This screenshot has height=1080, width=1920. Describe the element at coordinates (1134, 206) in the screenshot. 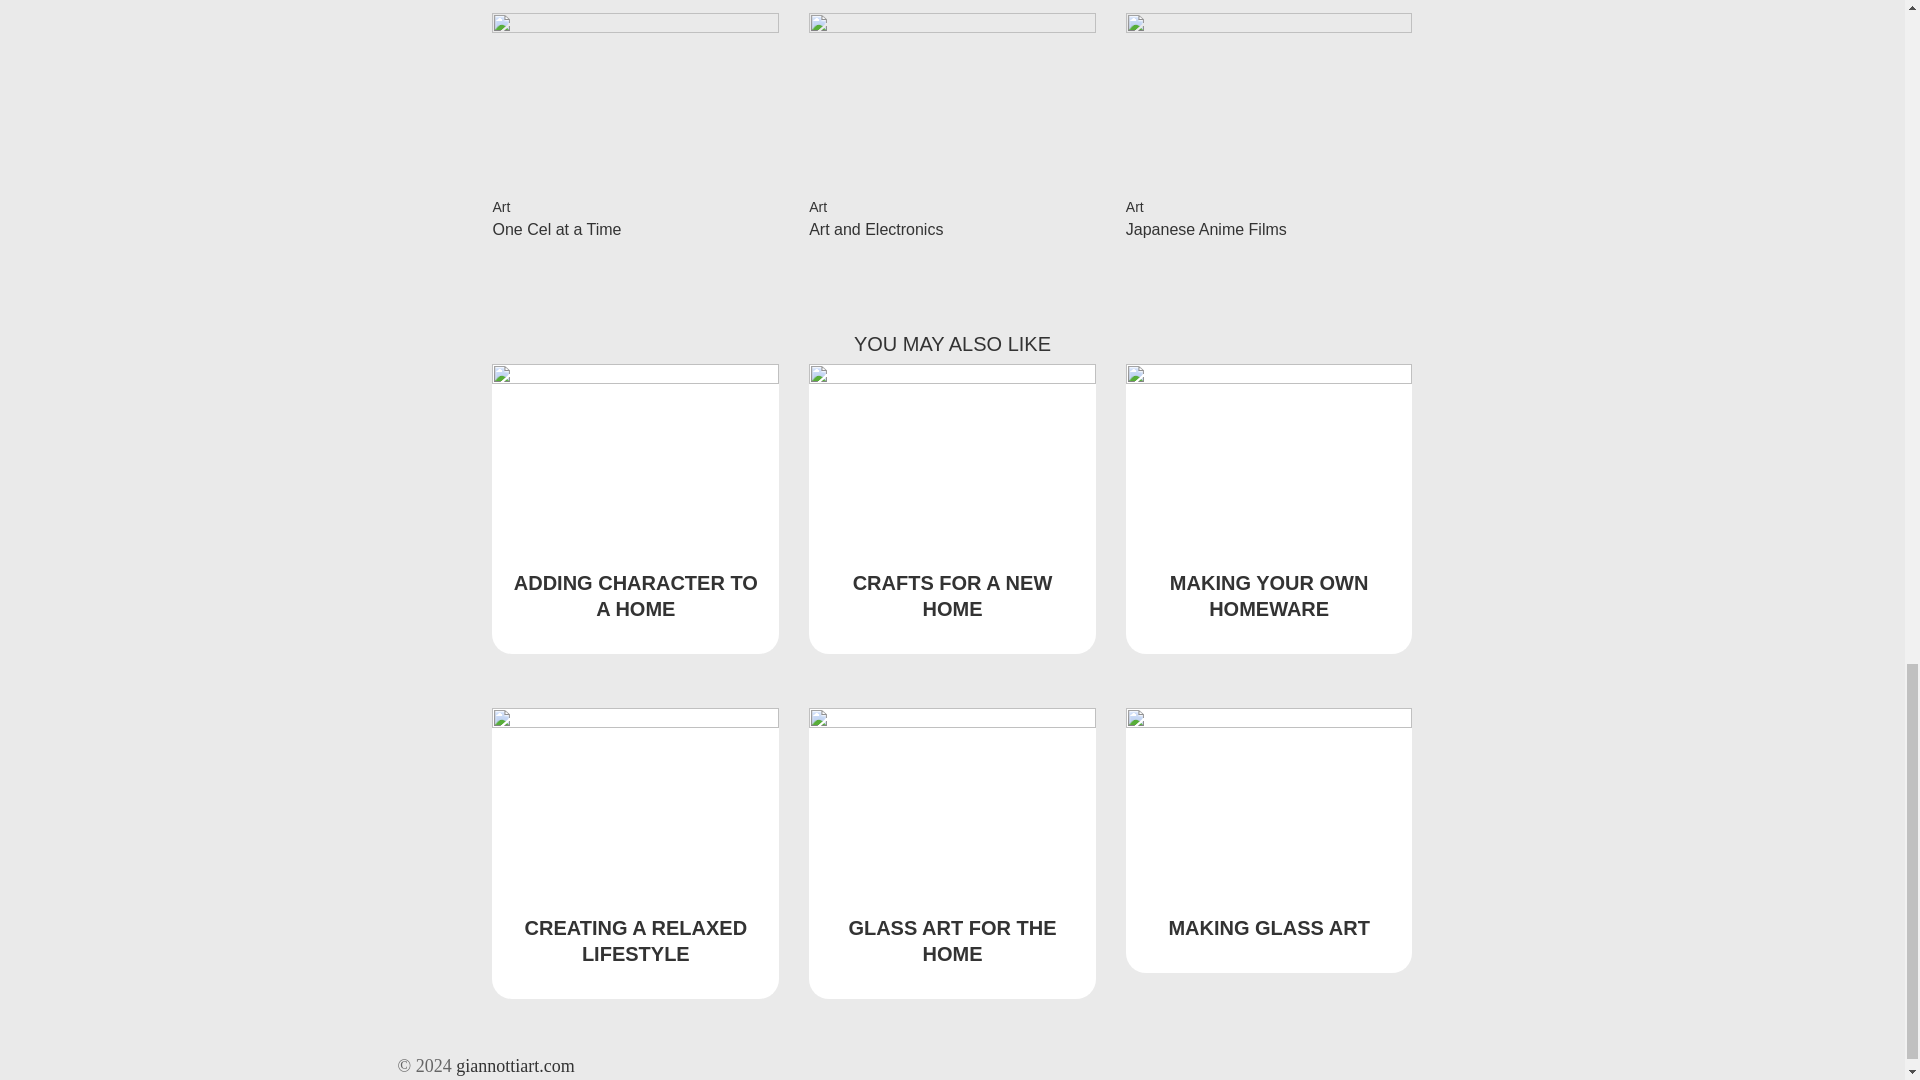

I see `Art` at that location.